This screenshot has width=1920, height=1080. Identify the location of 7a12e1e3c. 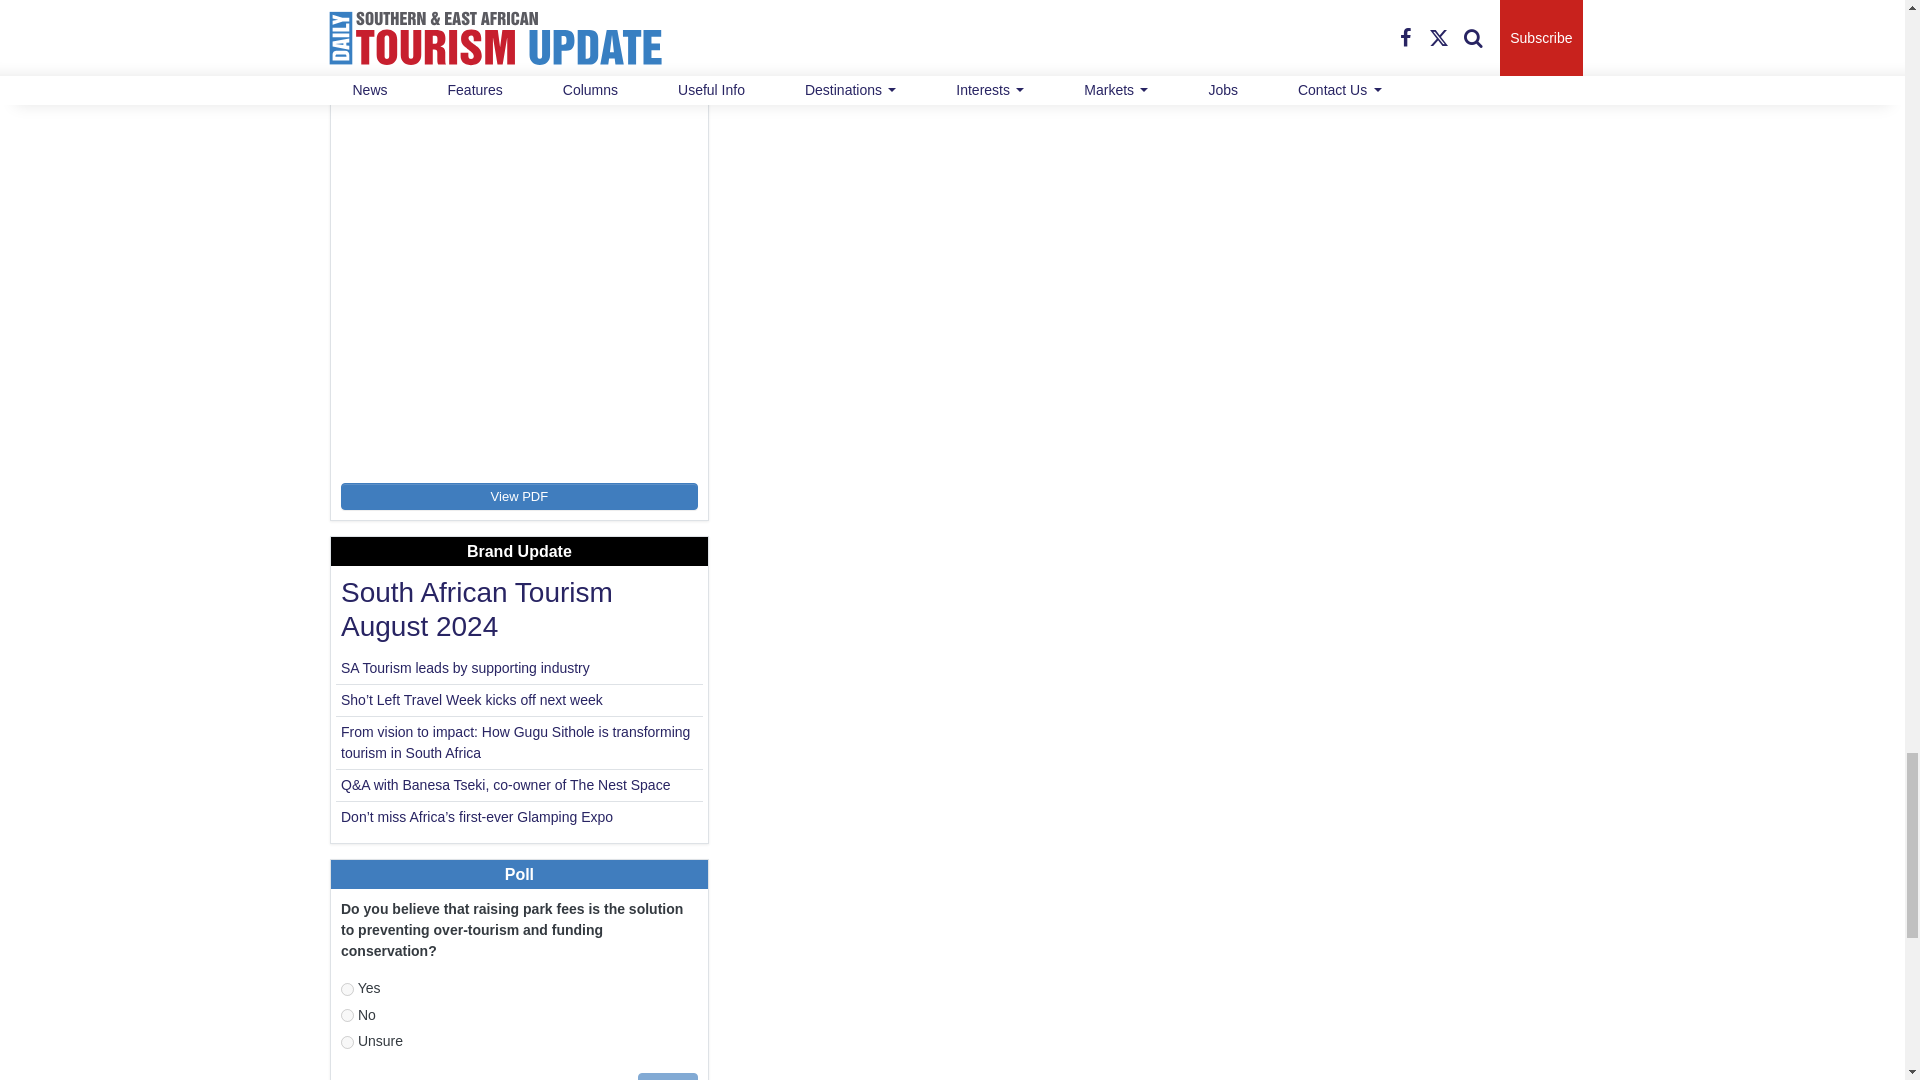
(347, 1042).